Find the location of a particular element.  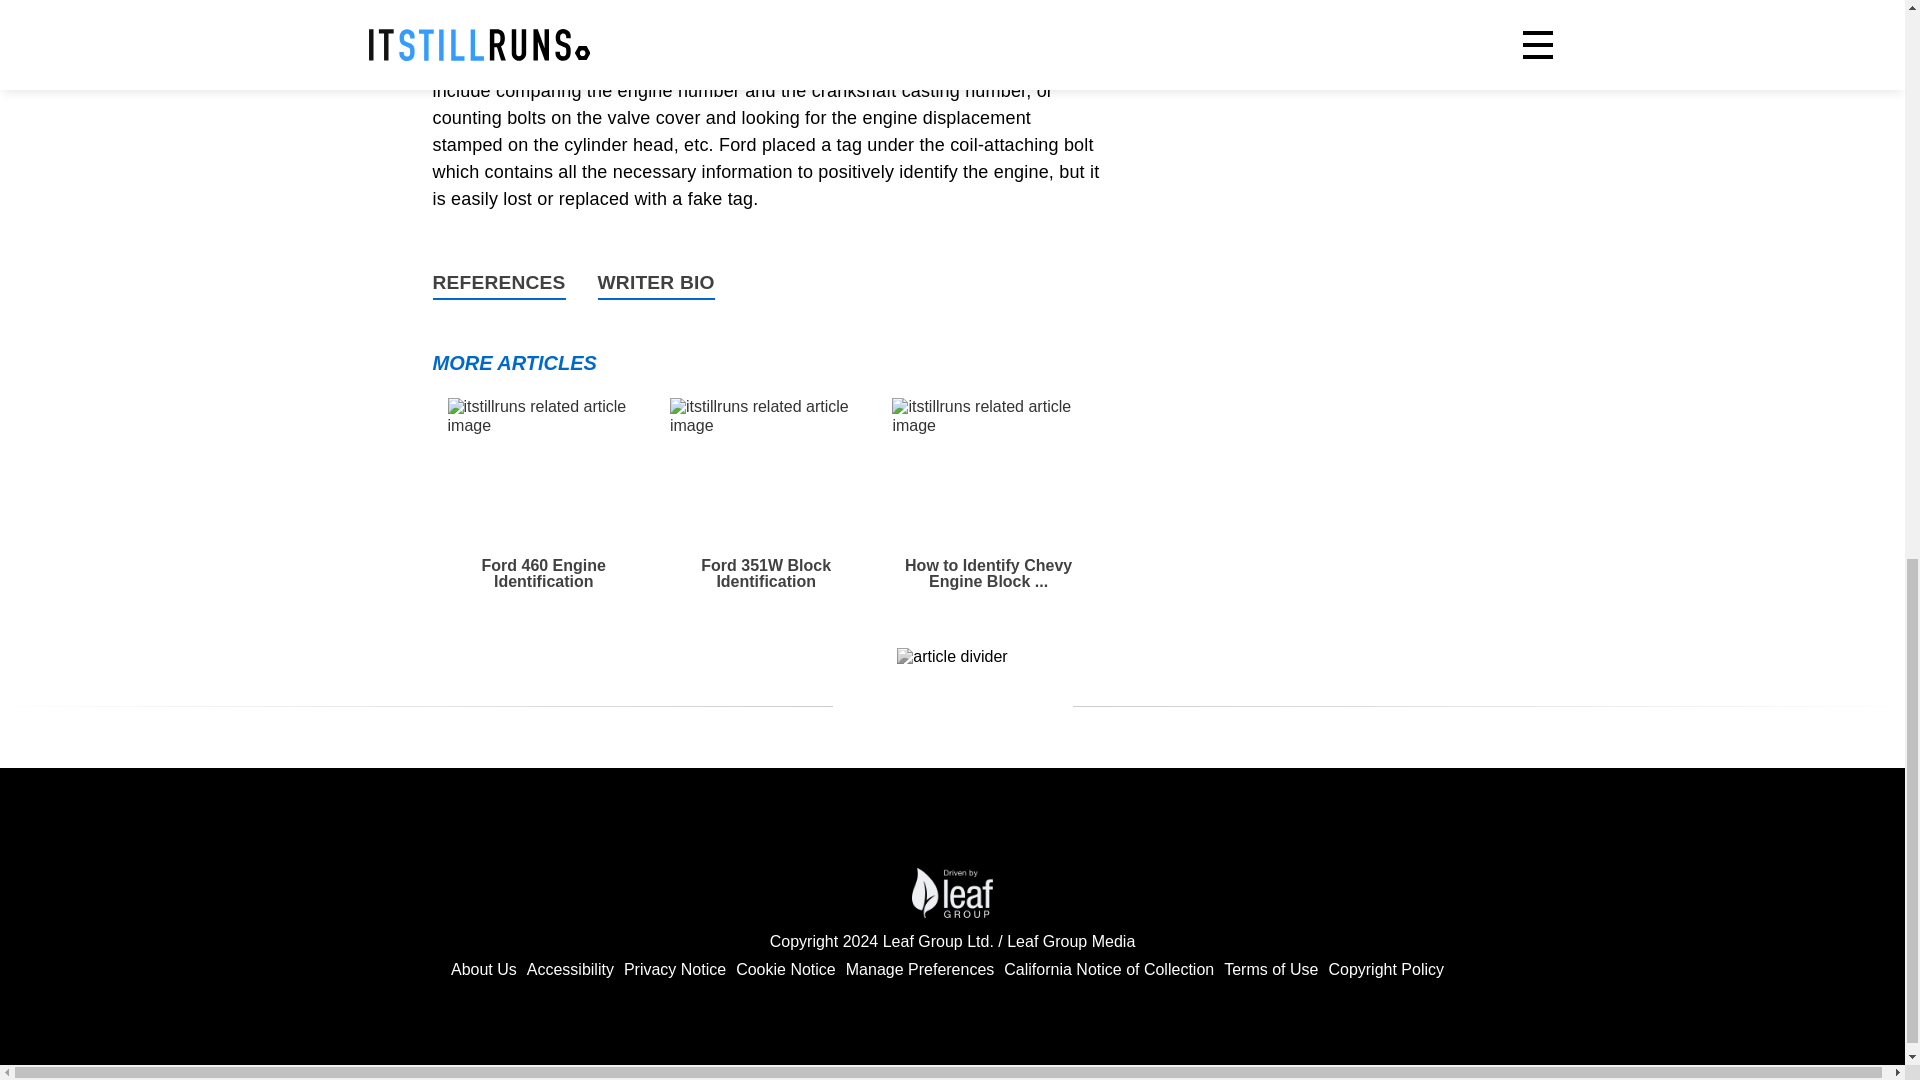

terms-of-use is located at coordinates (1270, 970).